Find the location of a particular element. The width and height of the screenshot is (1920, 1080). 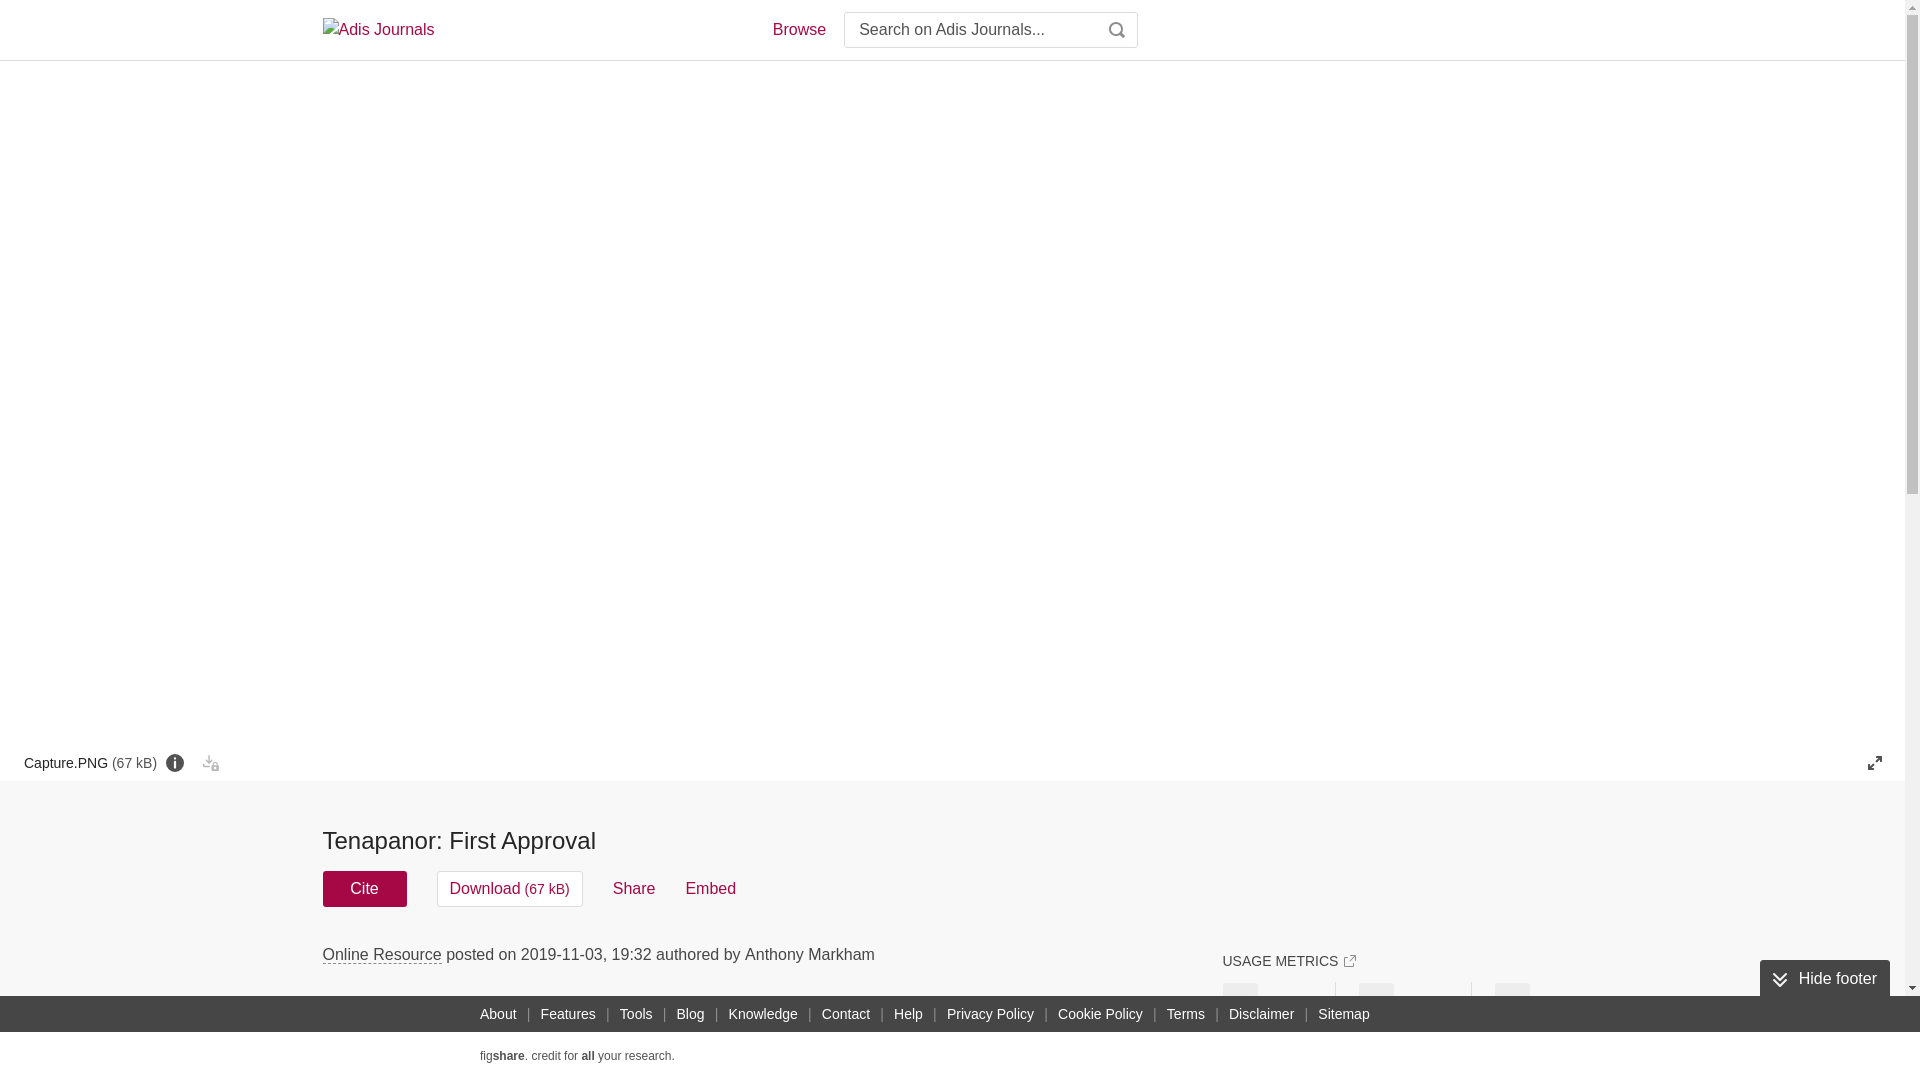

Features is located at coordinates (568, 1014).